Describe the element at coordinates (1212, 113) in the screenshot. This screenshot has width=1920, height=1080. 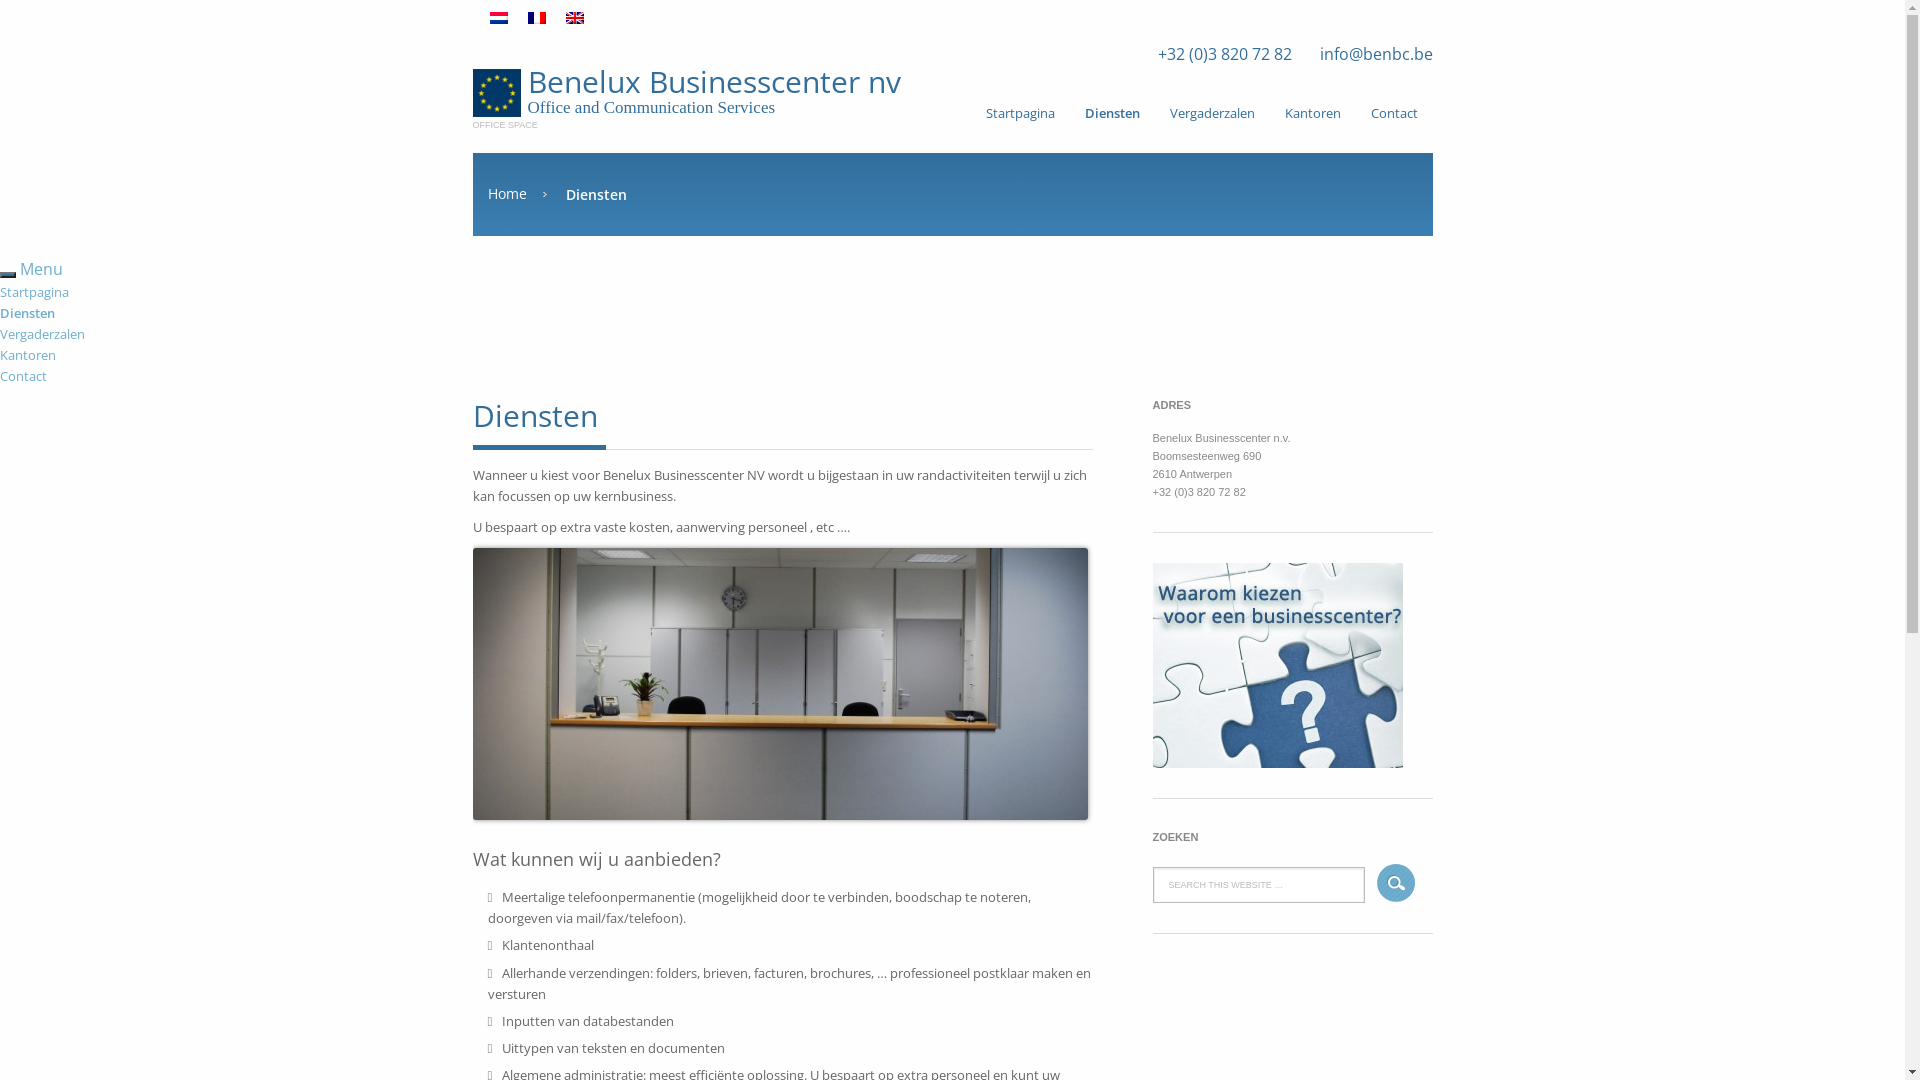
I see `Vergaderzalen` at that location.